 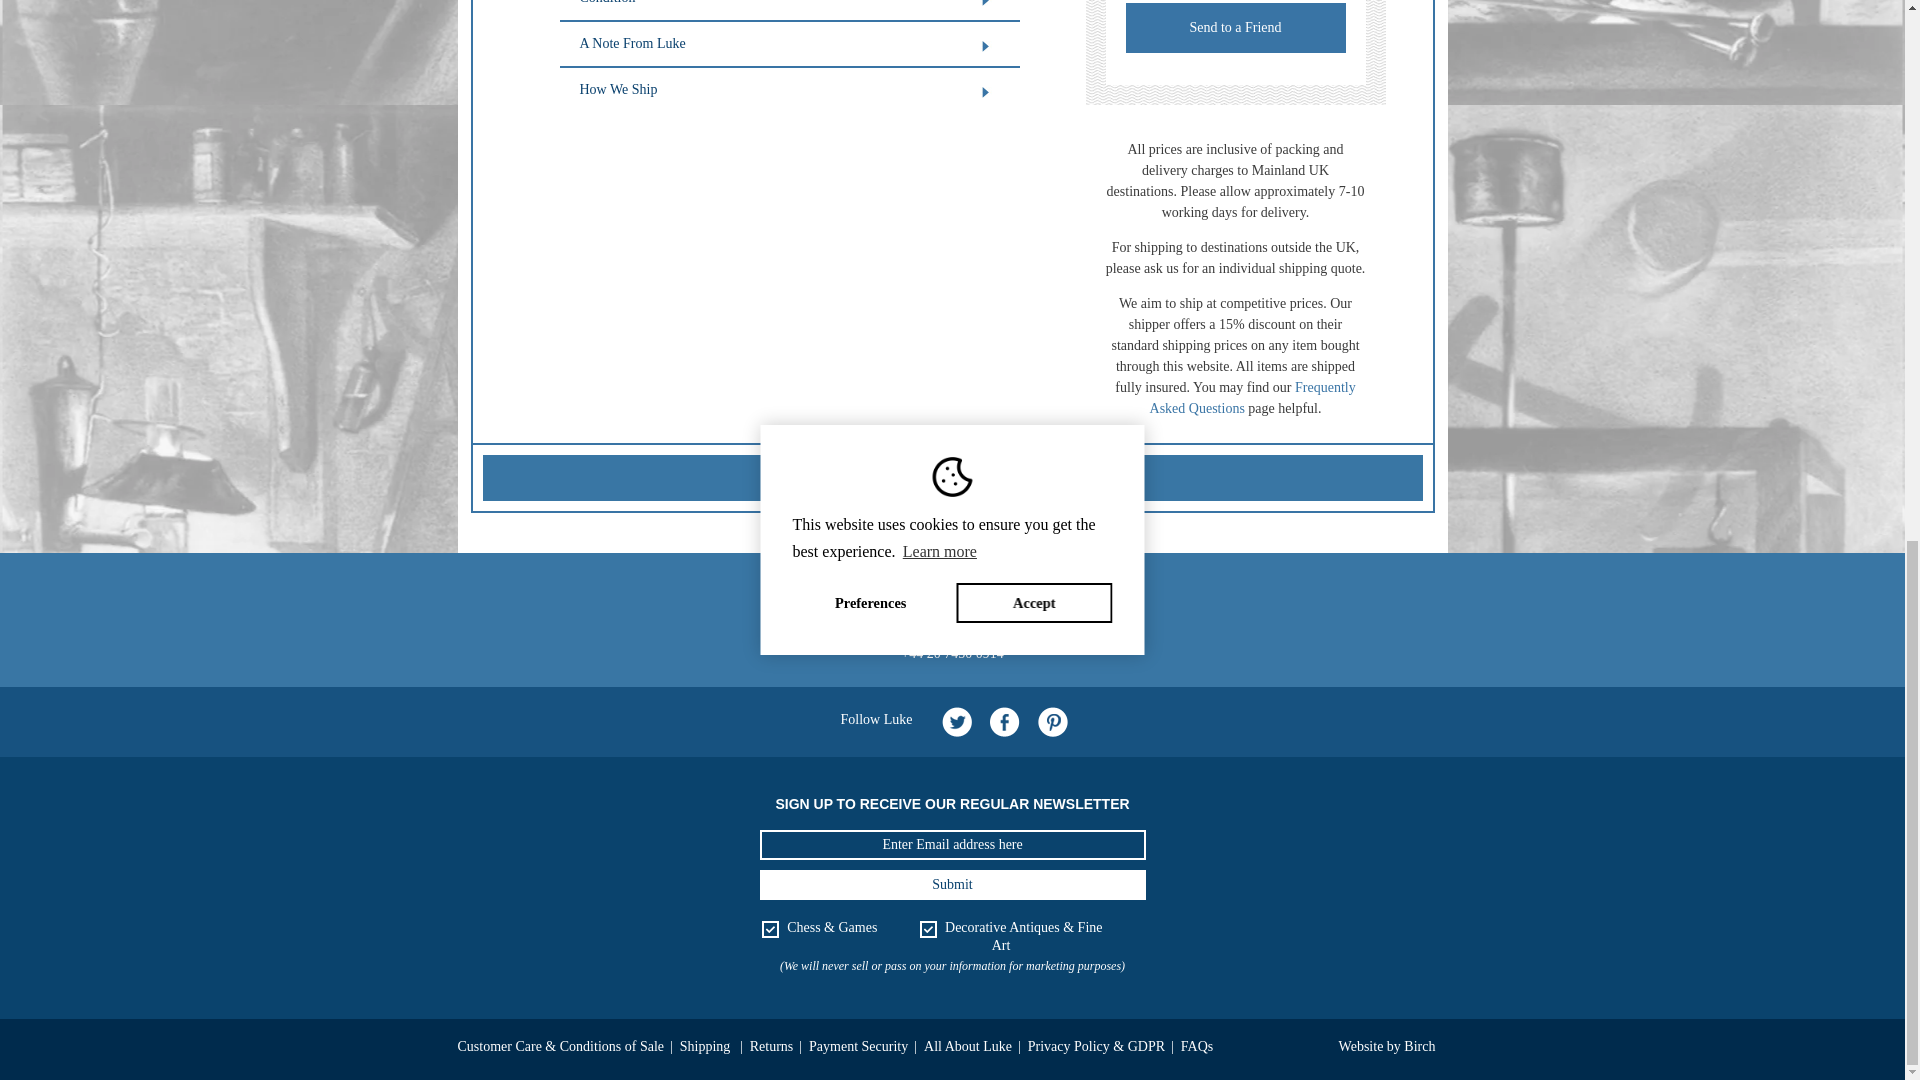 What do you see at coordinates (953, 884) in the screenshot?
I see `Submit` at bounding box center [953, 884].